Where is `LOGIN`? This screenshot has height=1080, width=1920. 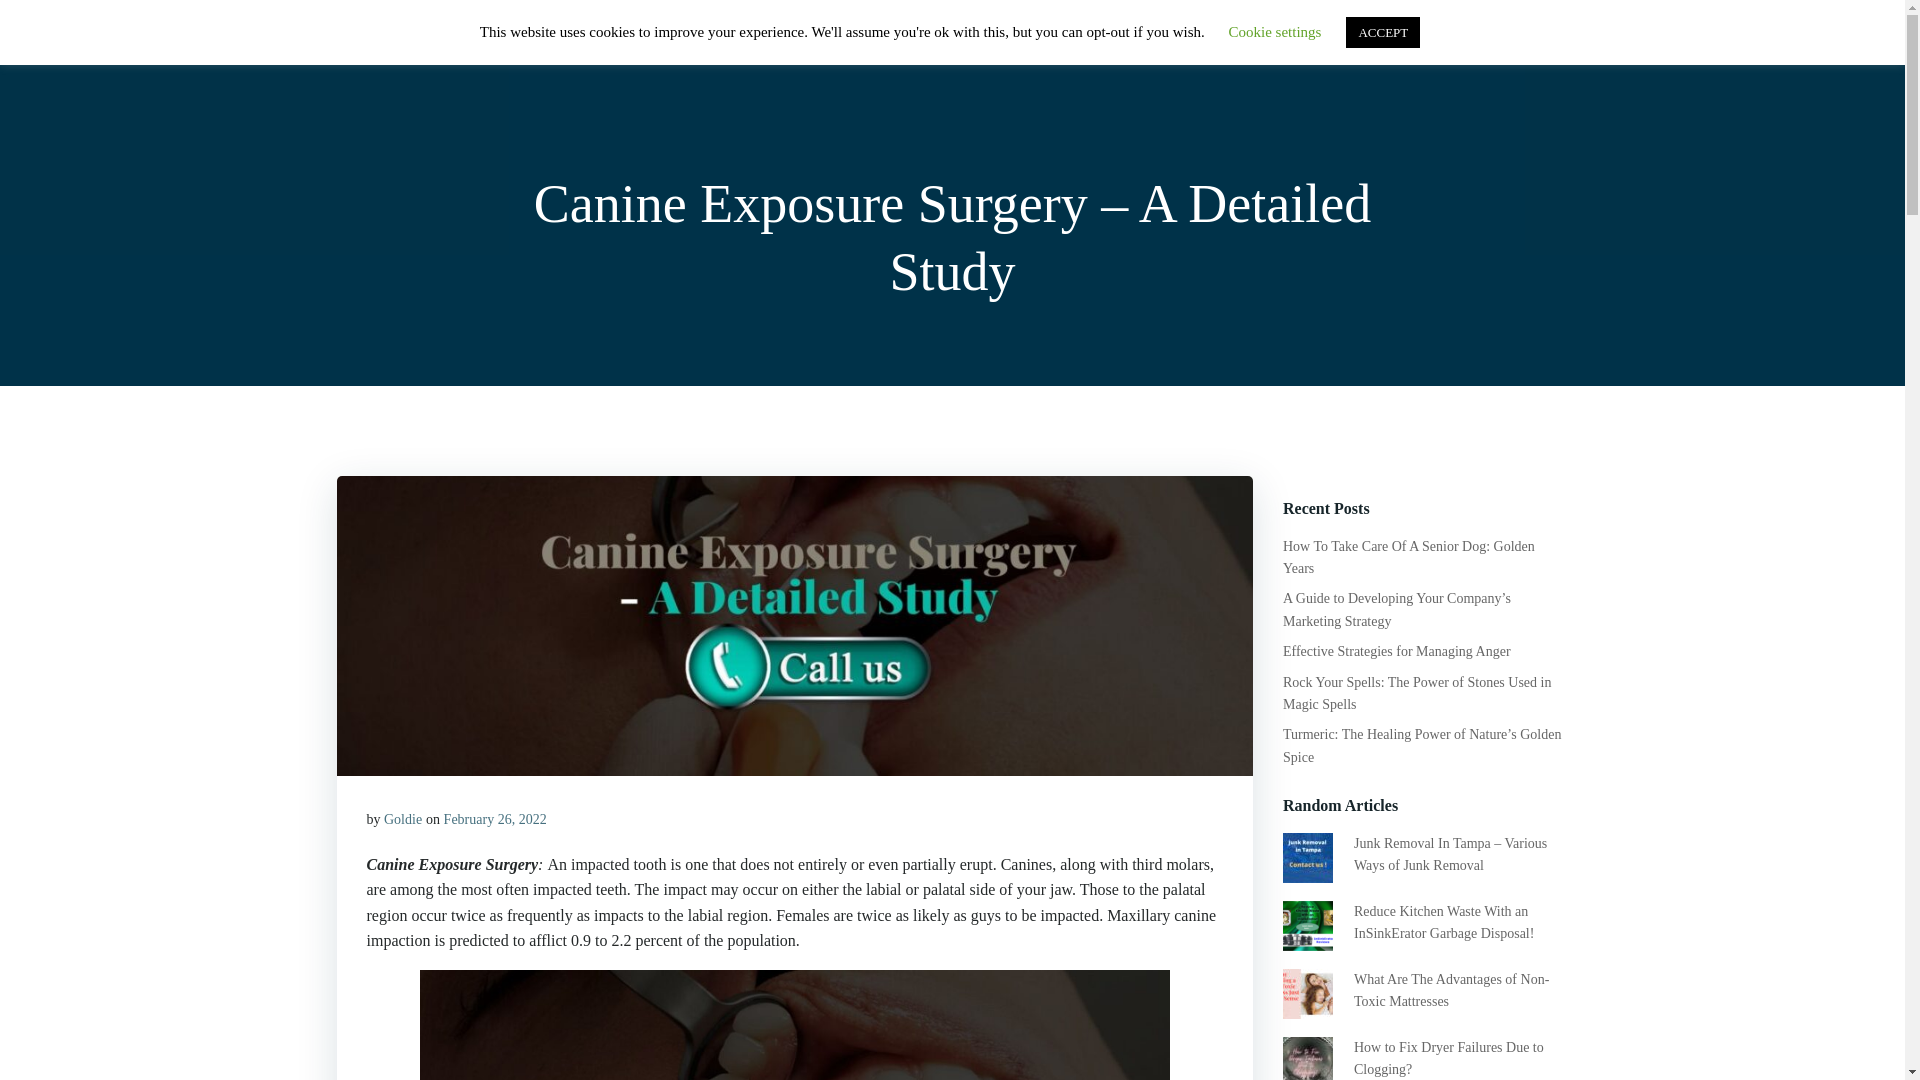 LOGIN is located at coordinates (1436, 44).